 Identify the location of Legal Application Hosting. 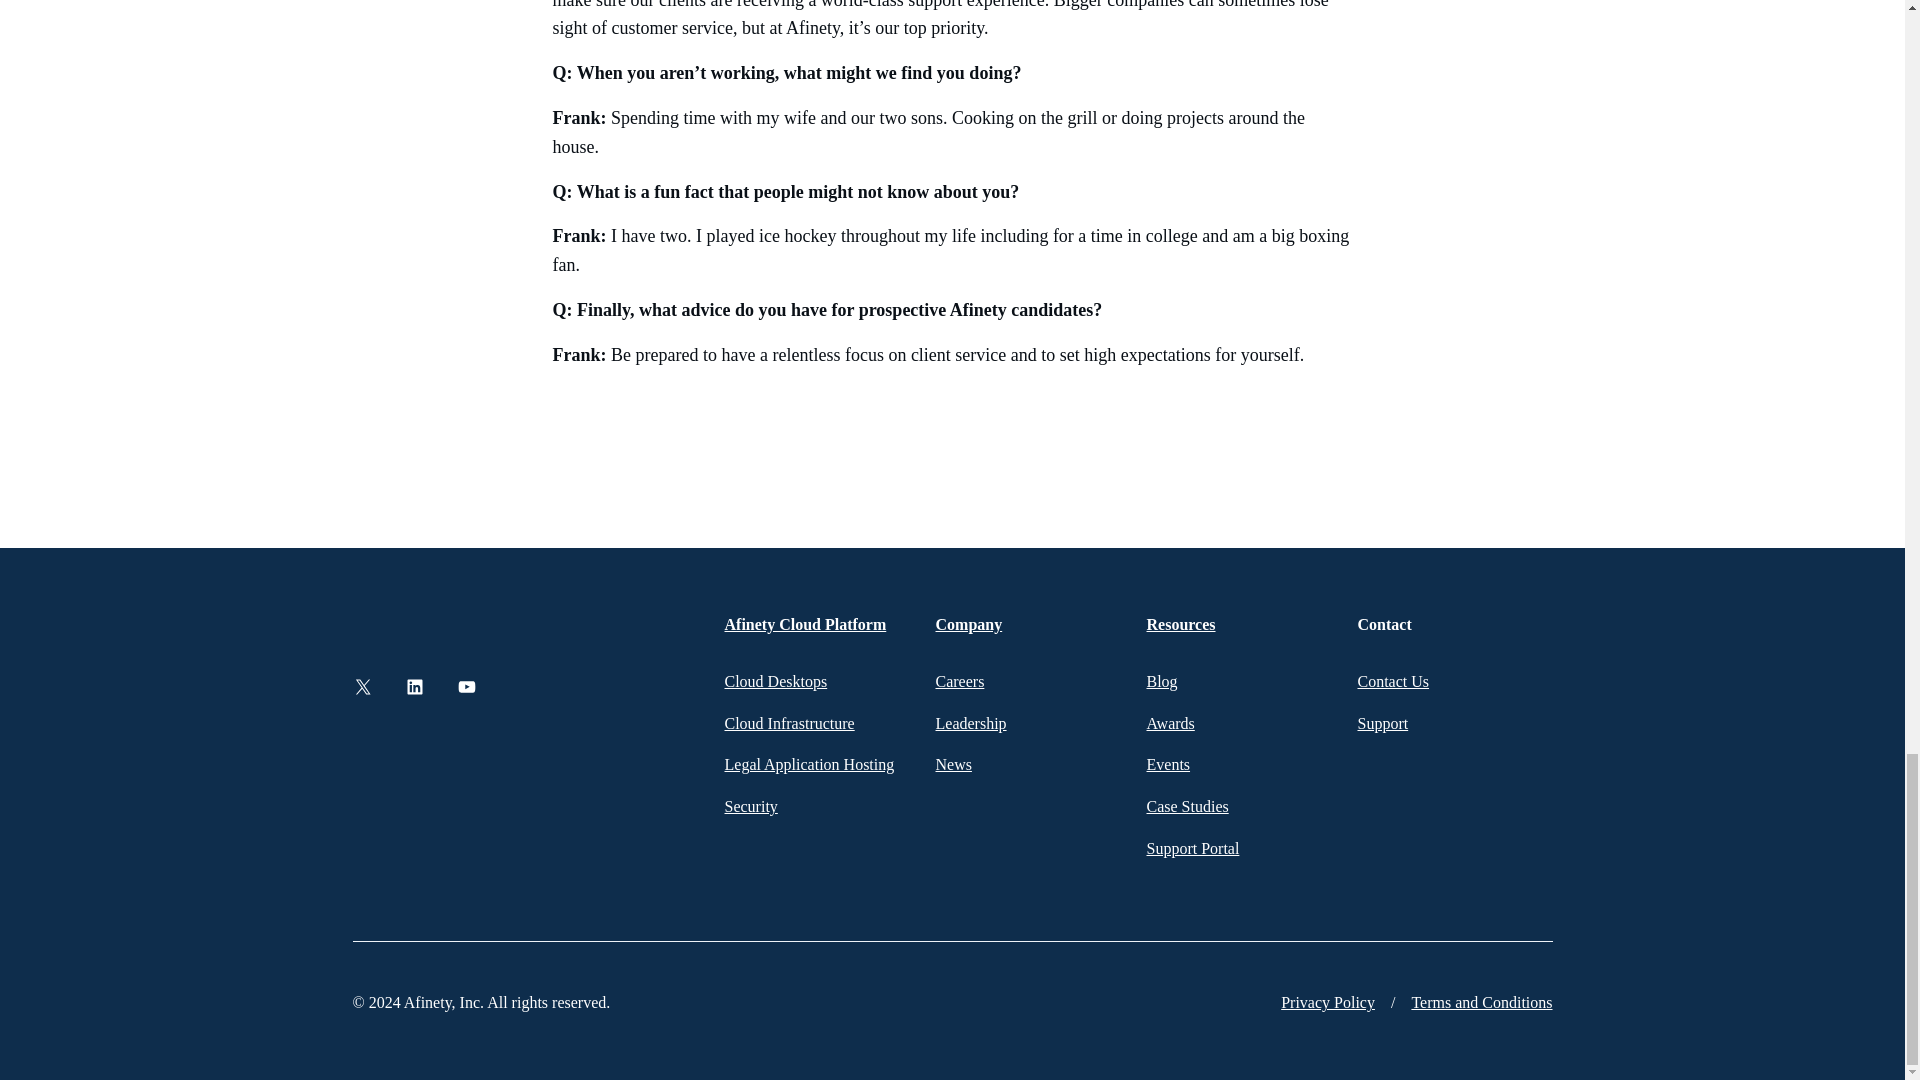
(808, 764).